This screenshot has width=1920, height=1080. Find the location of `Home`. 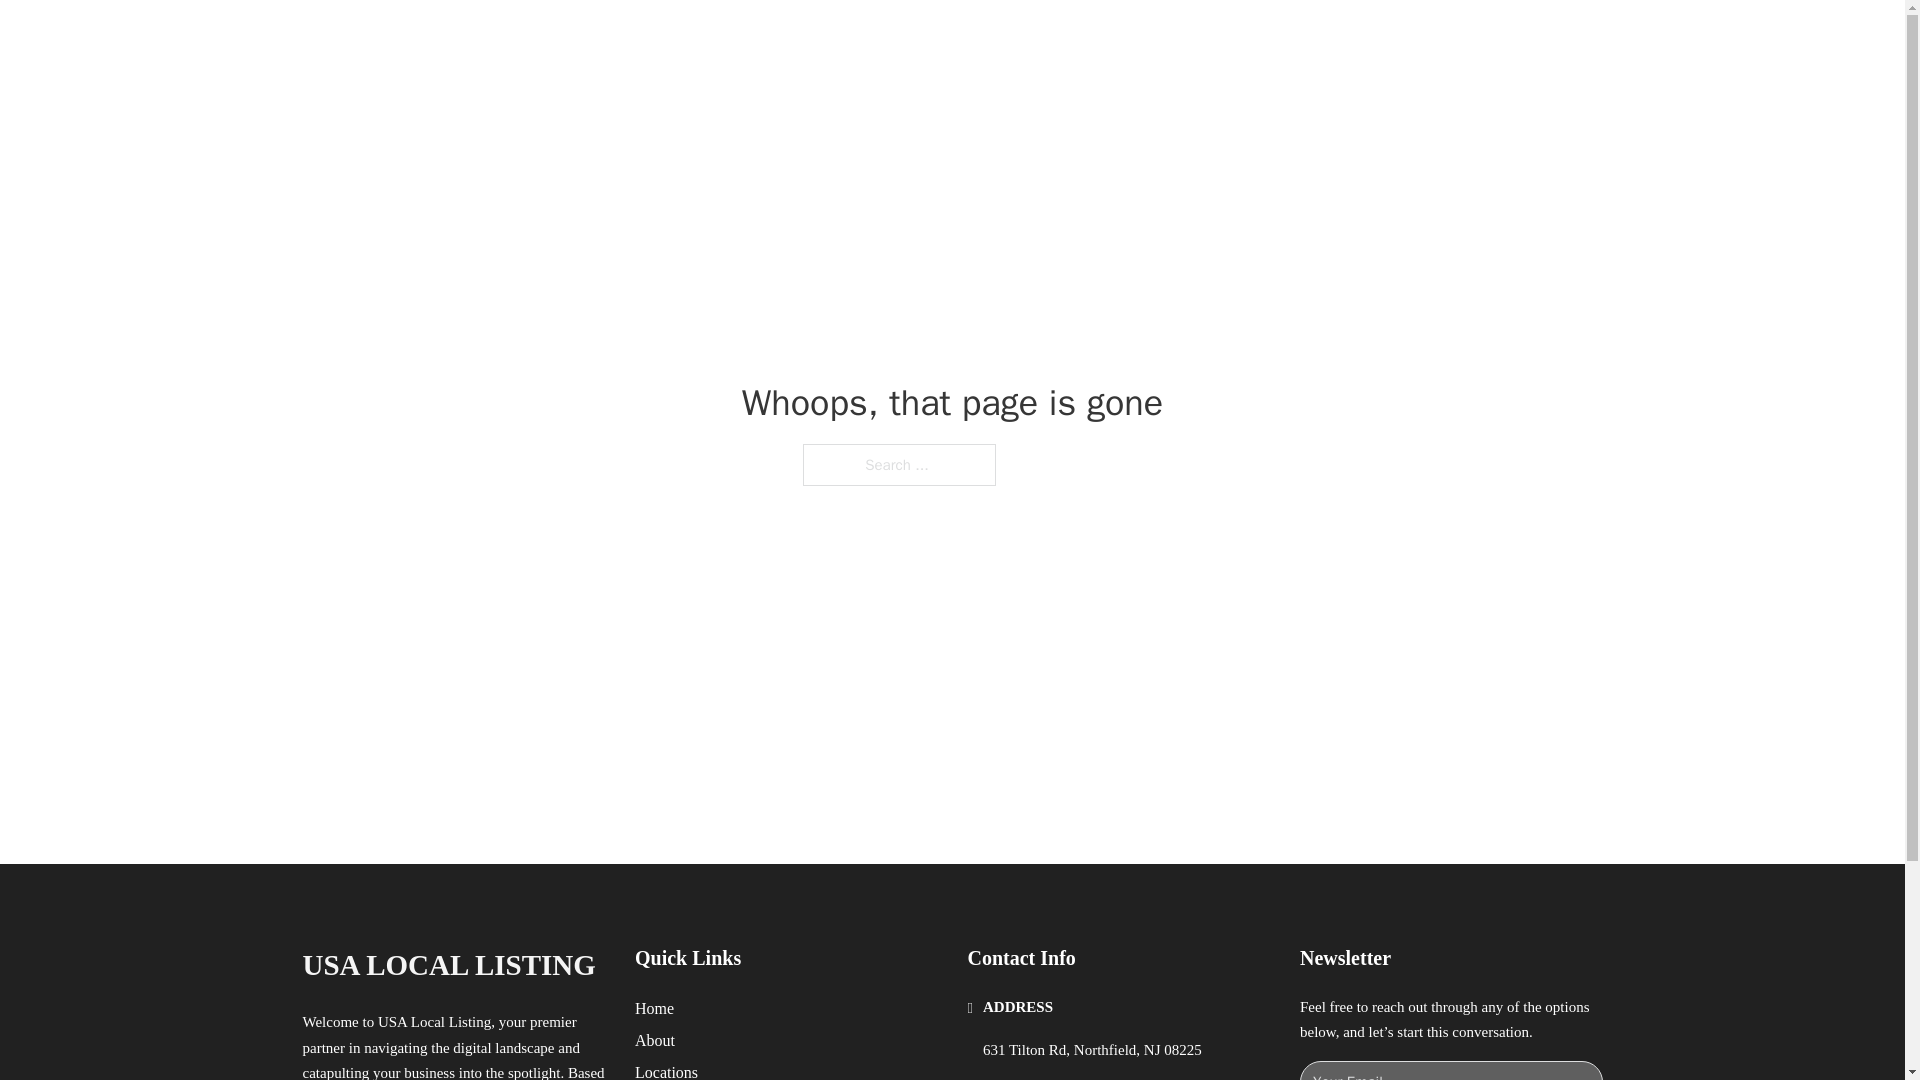

Home is located at coordinates (654, 1008).